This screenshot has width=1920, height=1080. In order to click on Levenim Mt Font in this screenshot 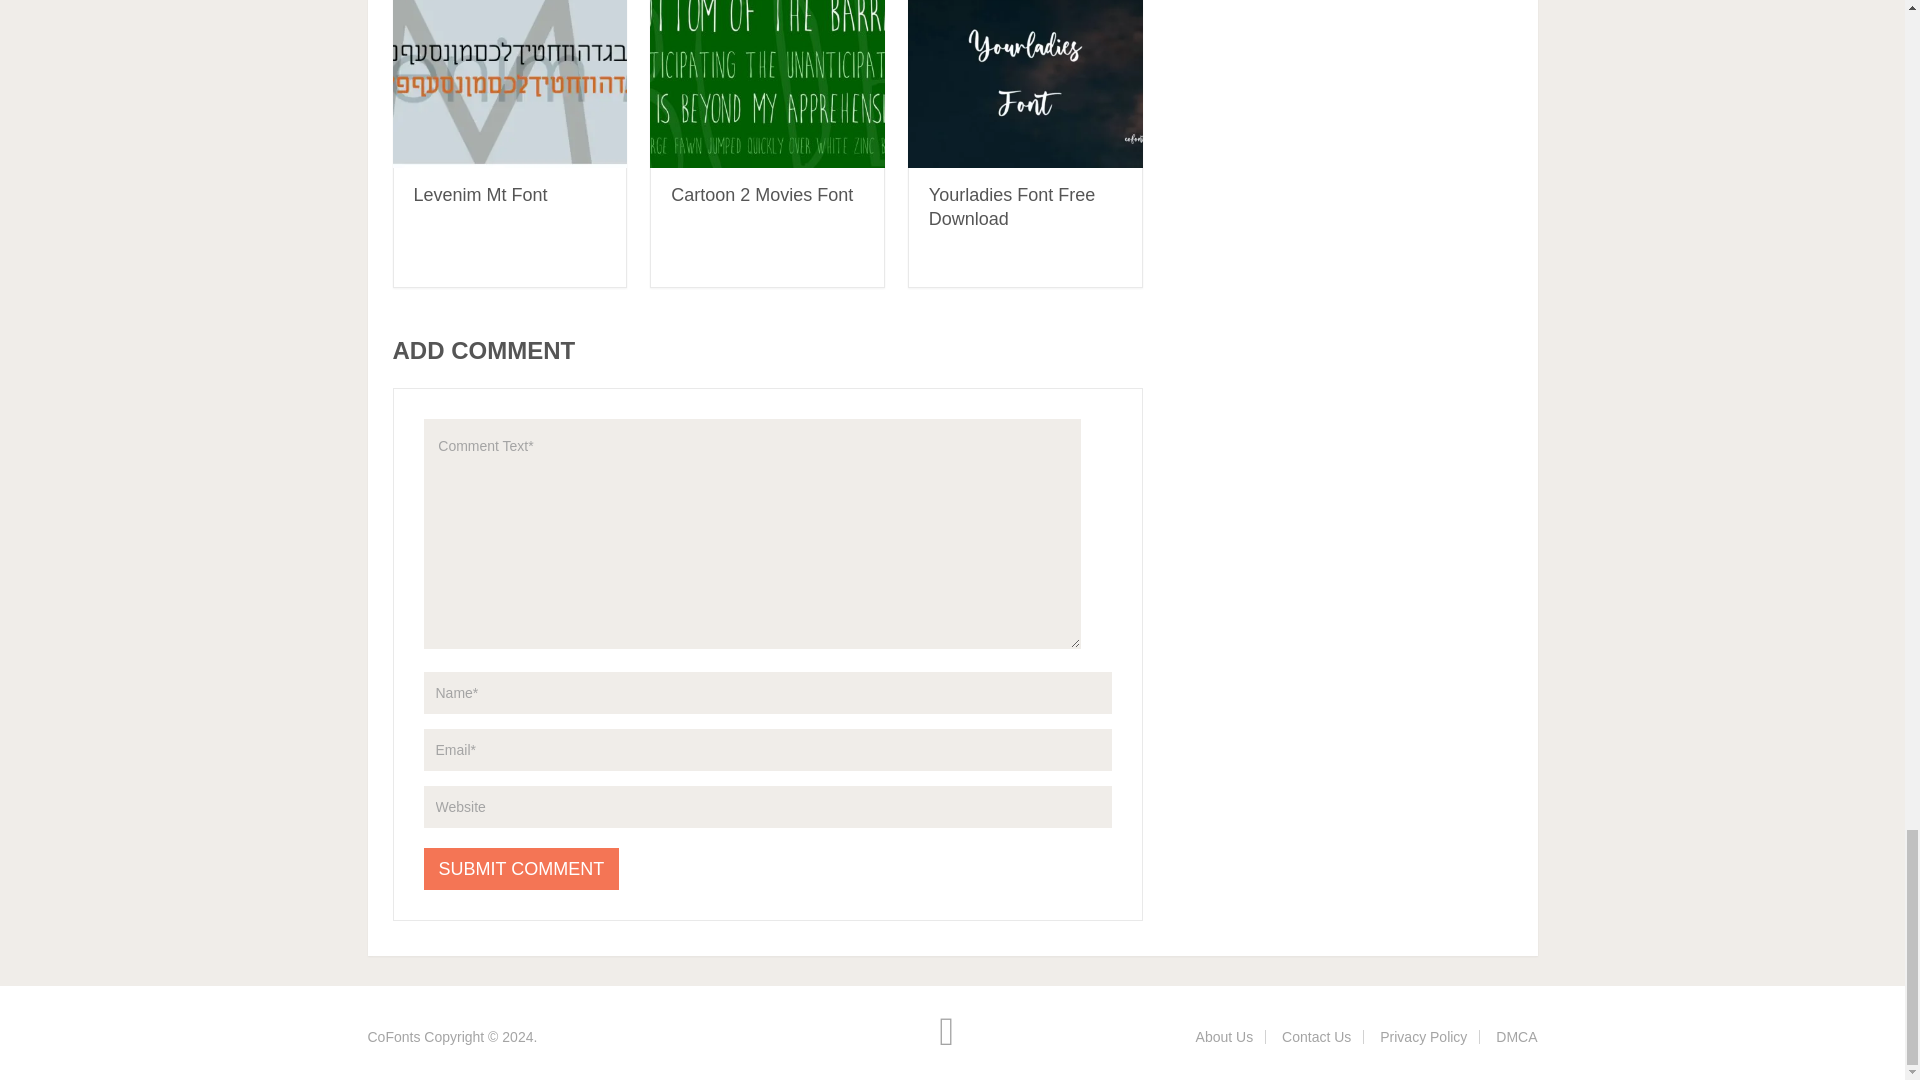, I will do `click(480, 194)`.